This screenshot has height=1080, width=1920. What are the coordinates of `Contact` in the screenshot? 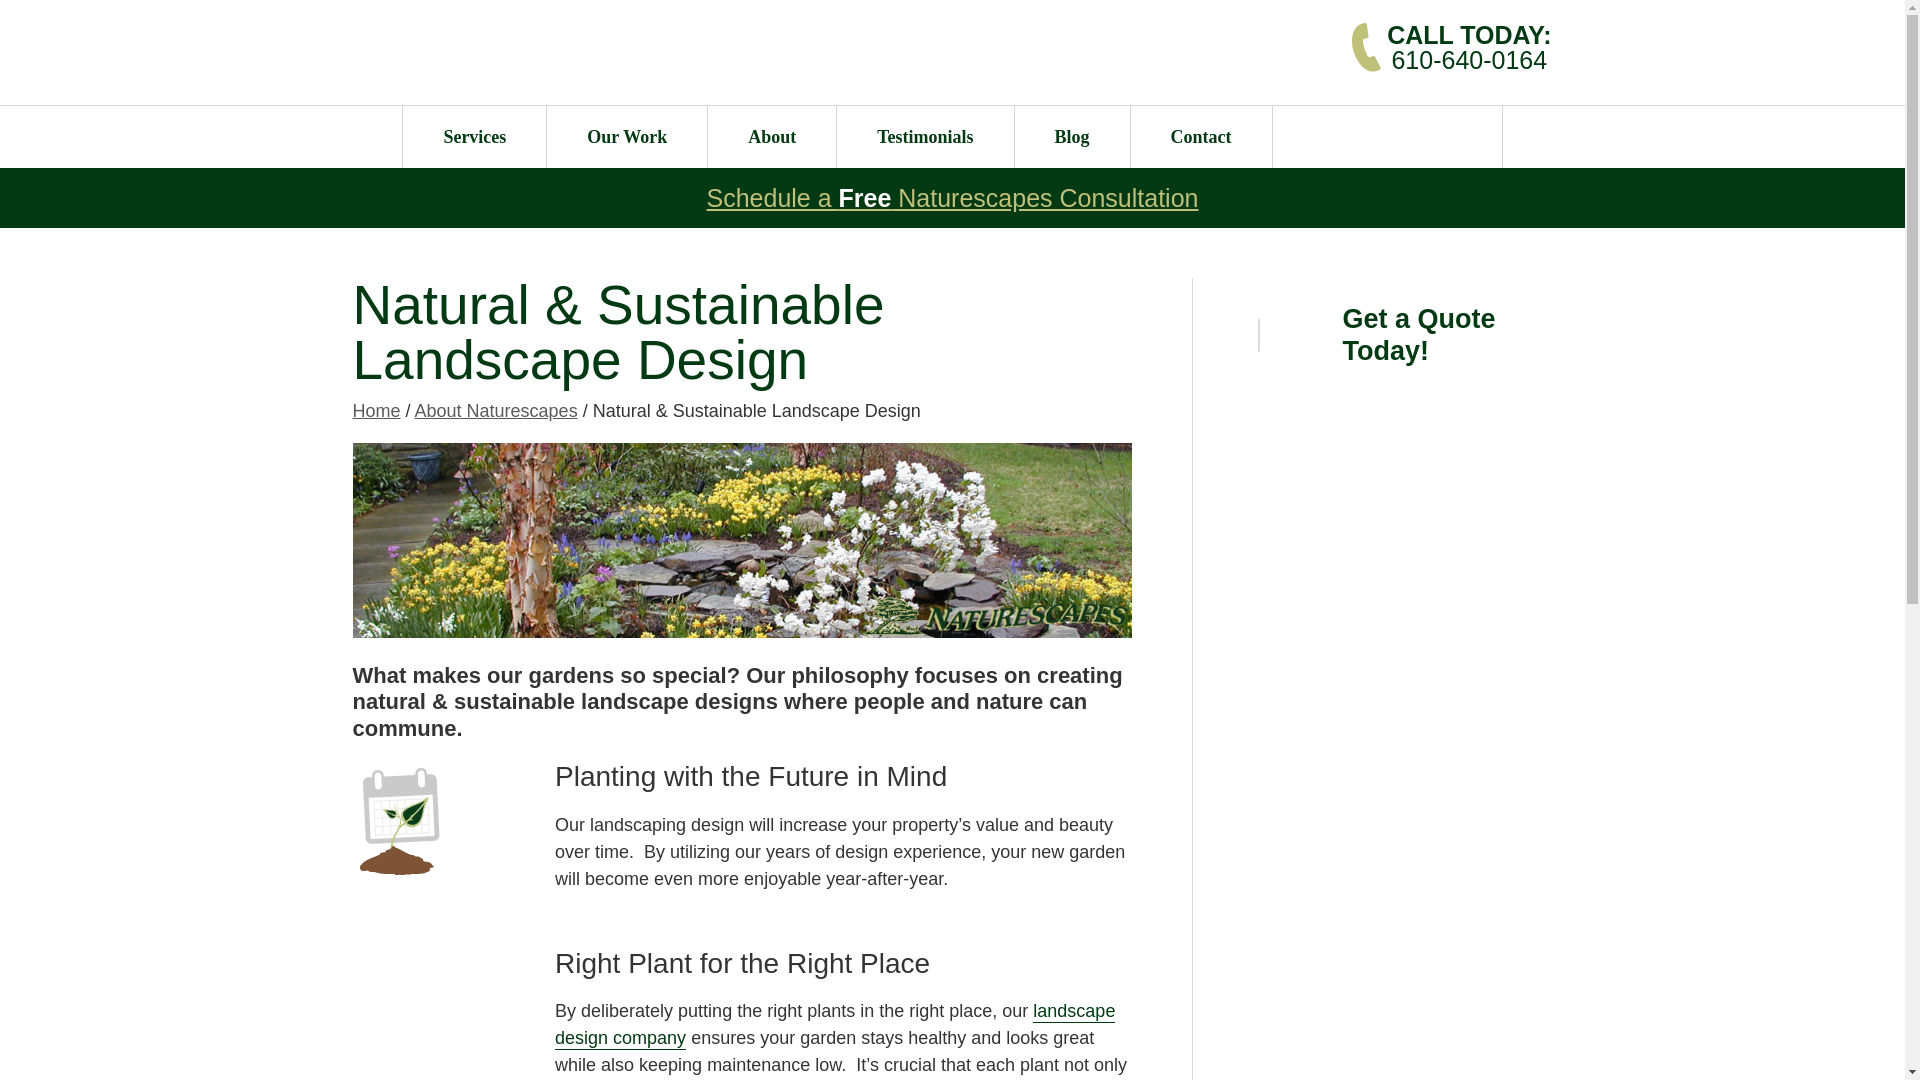 It's located at (1200, 136).